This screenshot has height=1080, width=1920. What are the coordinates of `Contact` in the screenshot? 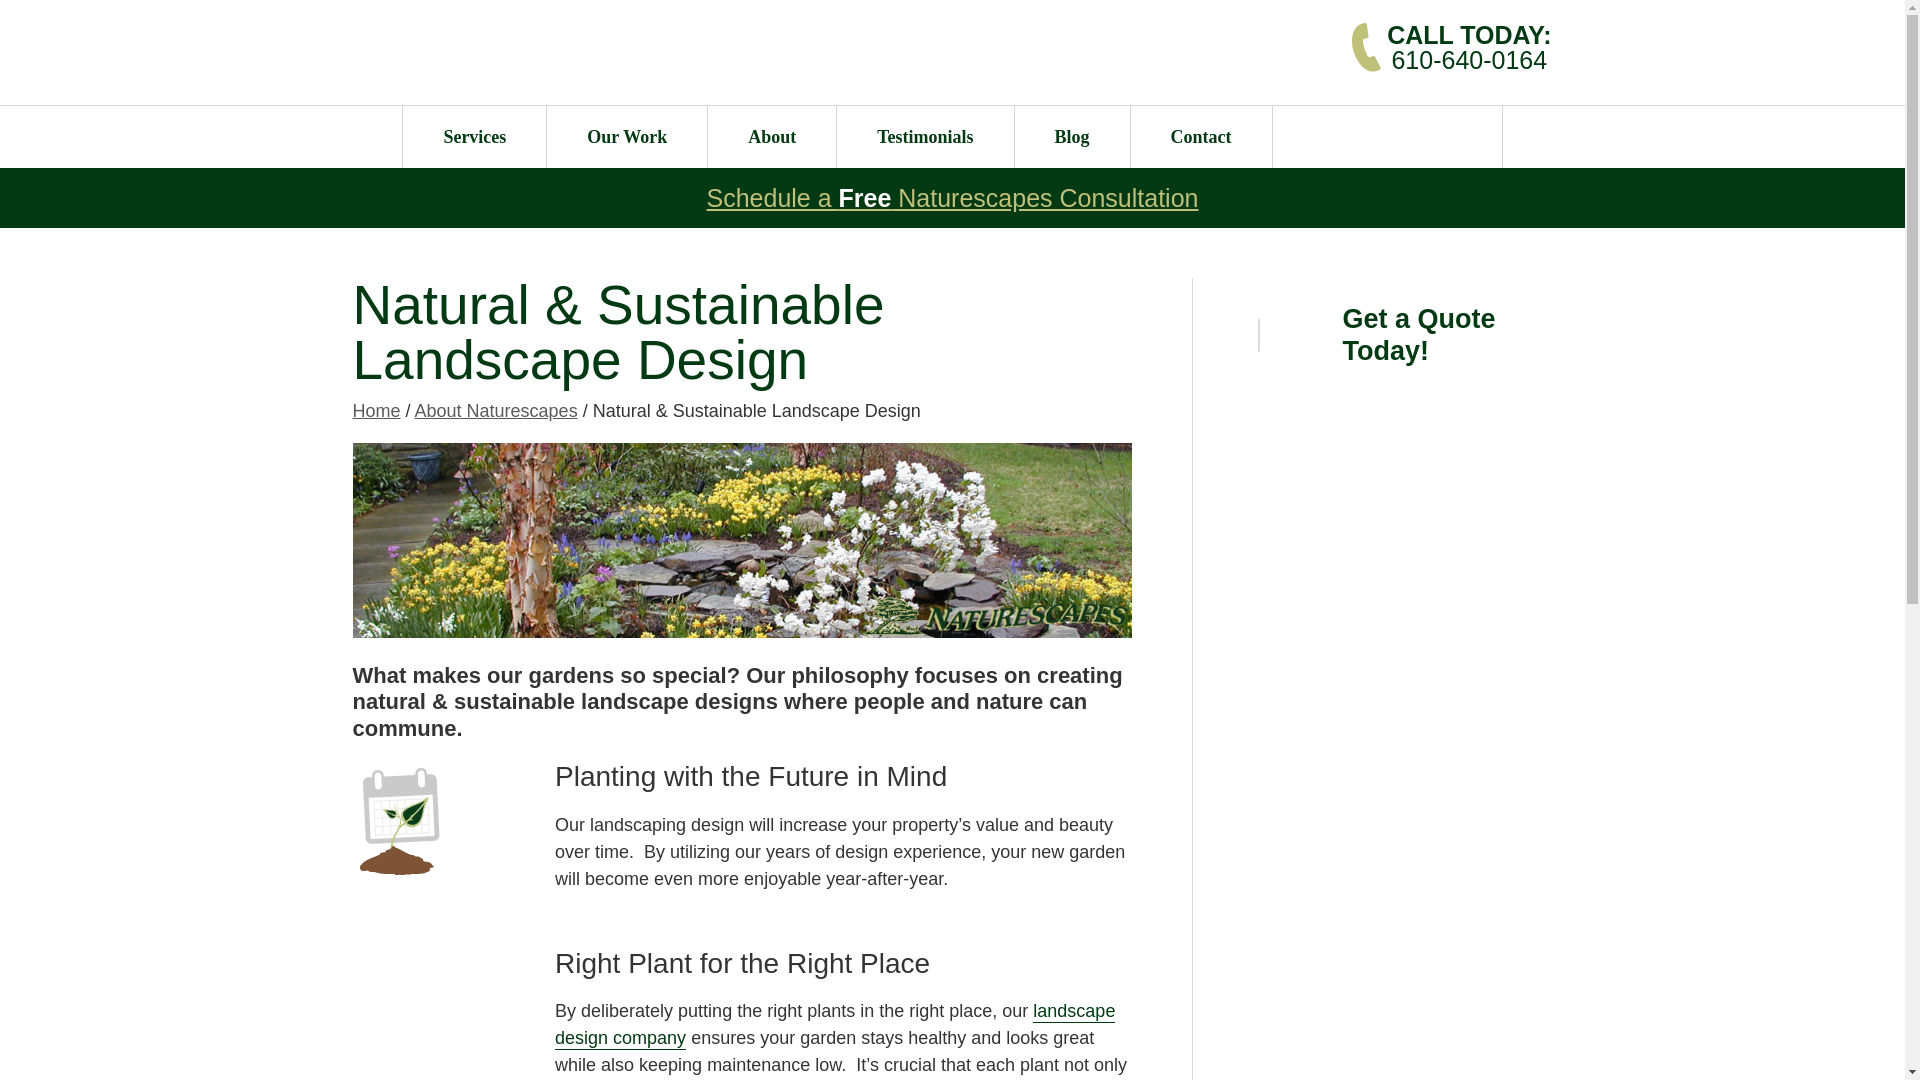 It's located at (1200, 136).